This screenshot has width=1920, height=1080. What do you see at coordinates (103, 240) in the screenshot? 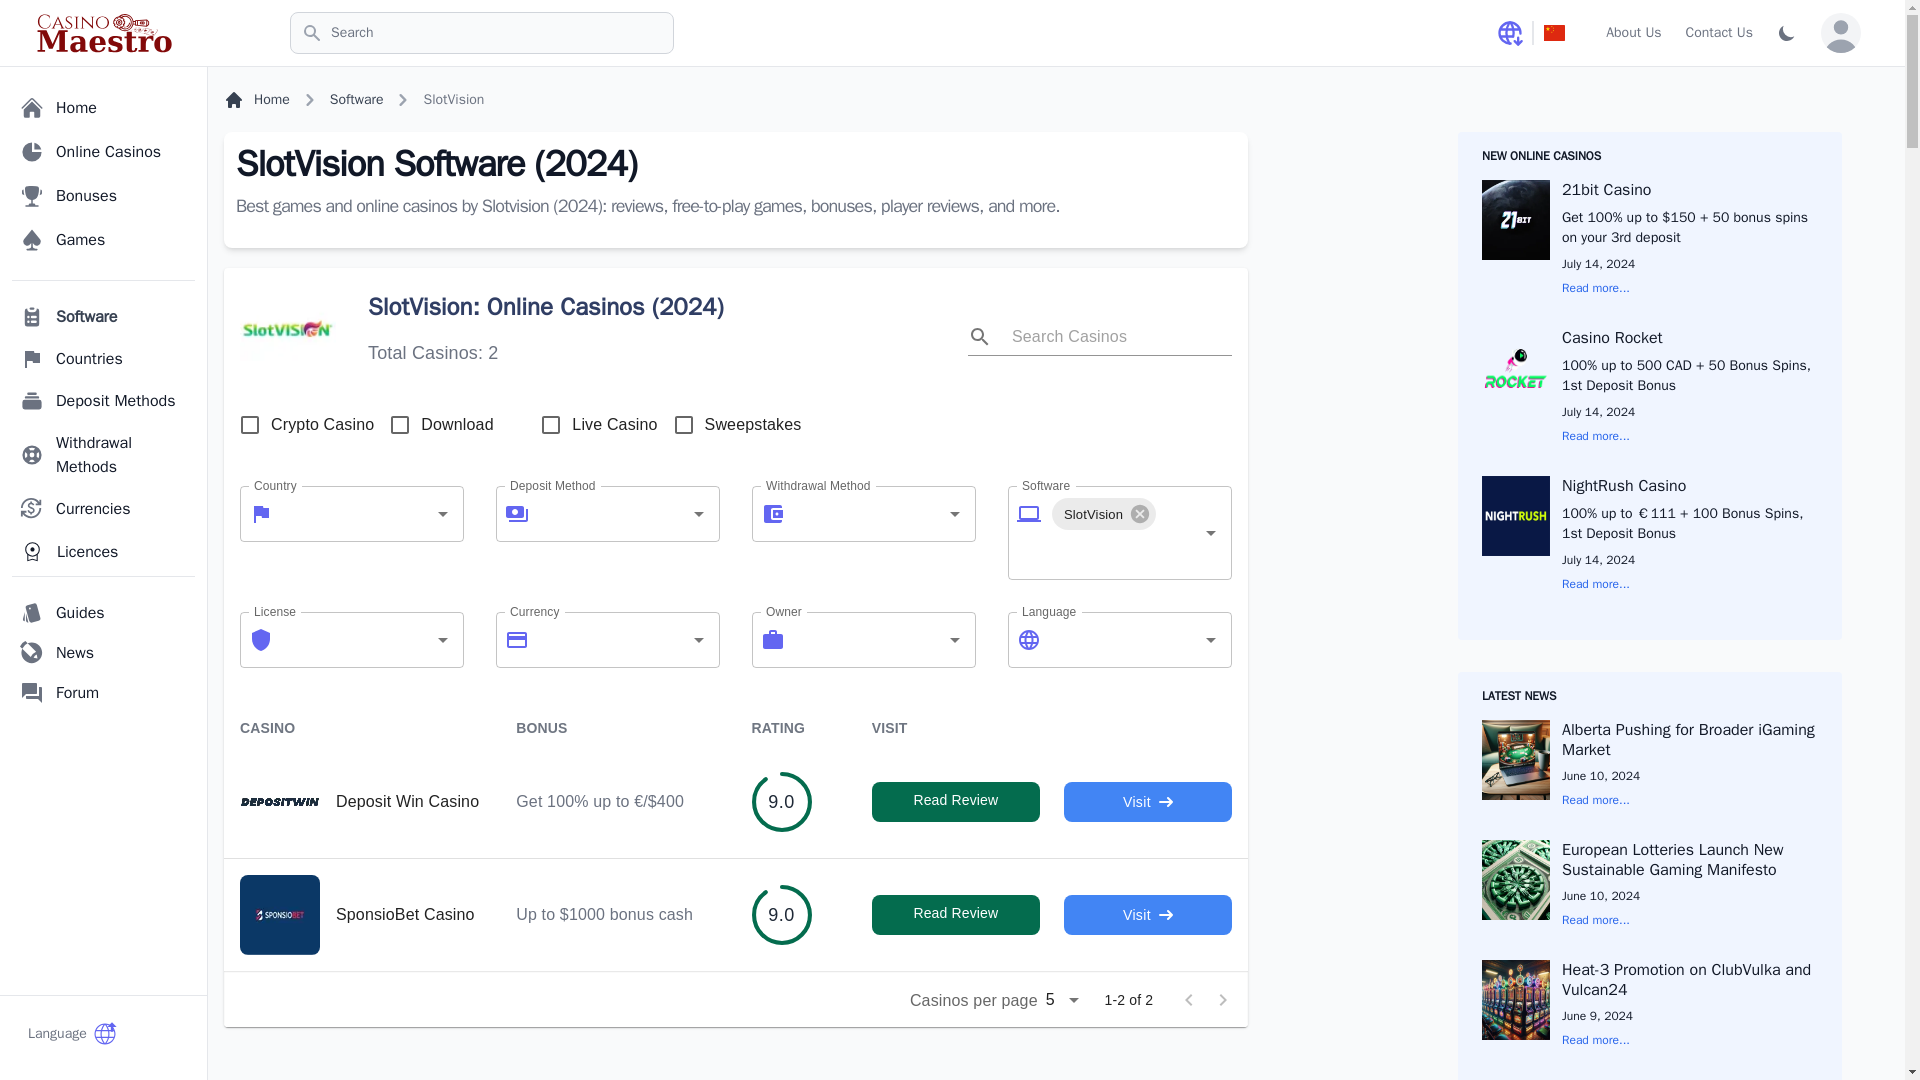
I see `Games` at bounding box center [103, 240].